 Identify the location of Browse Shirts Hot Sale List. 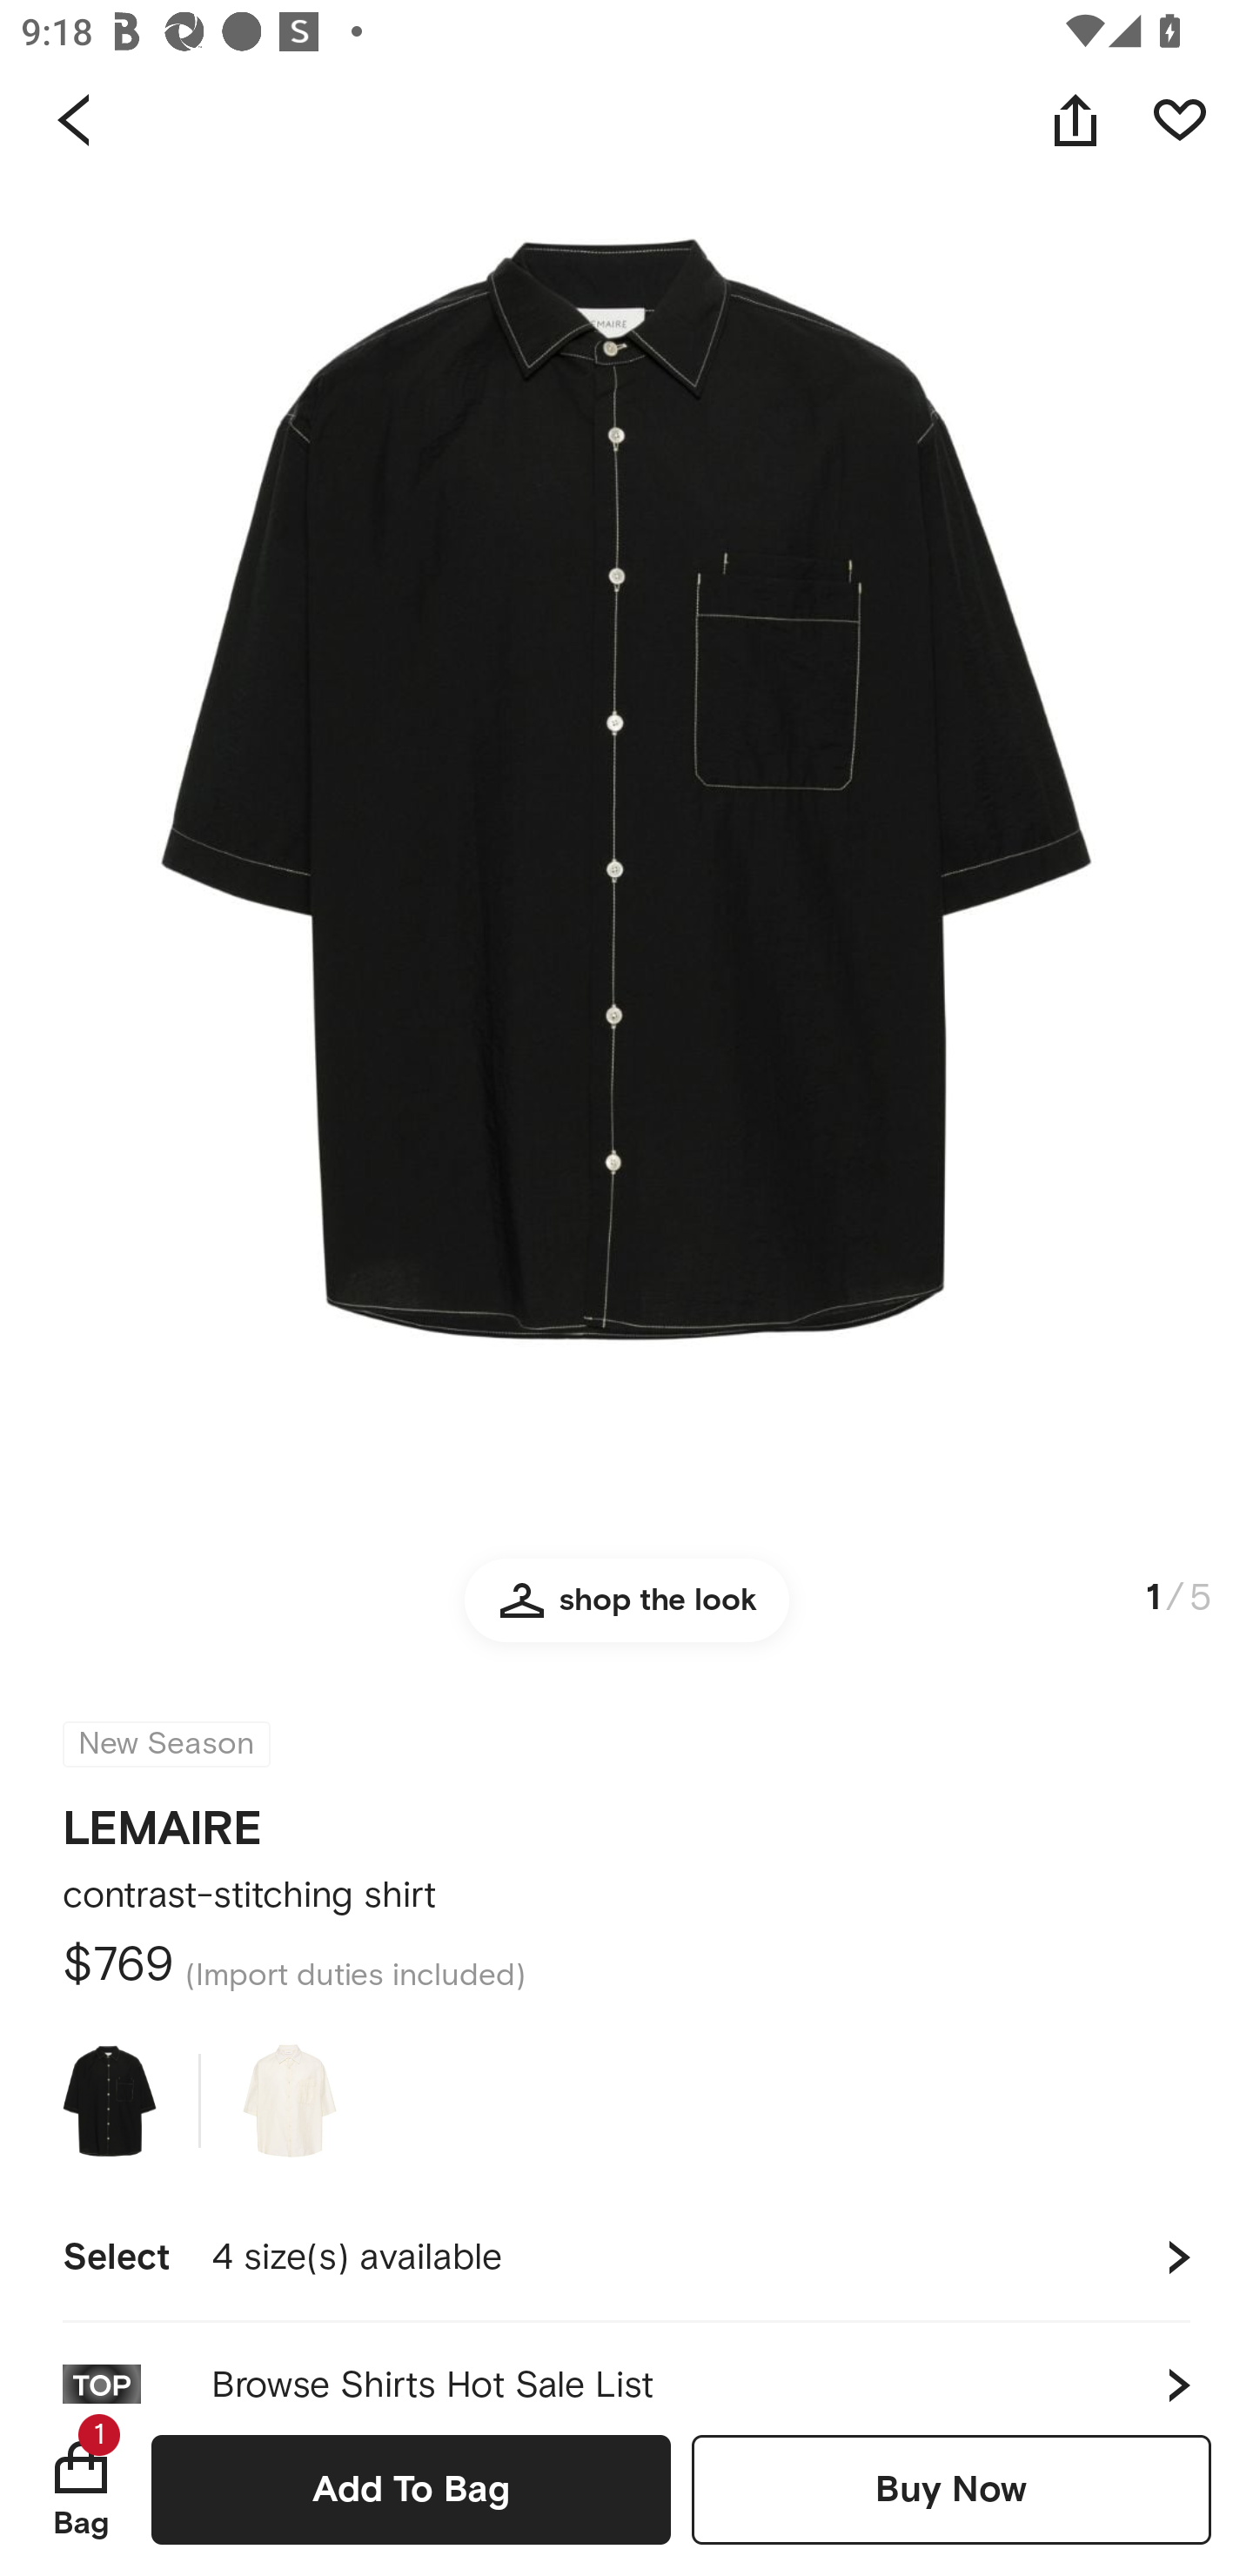
(626, 2363).